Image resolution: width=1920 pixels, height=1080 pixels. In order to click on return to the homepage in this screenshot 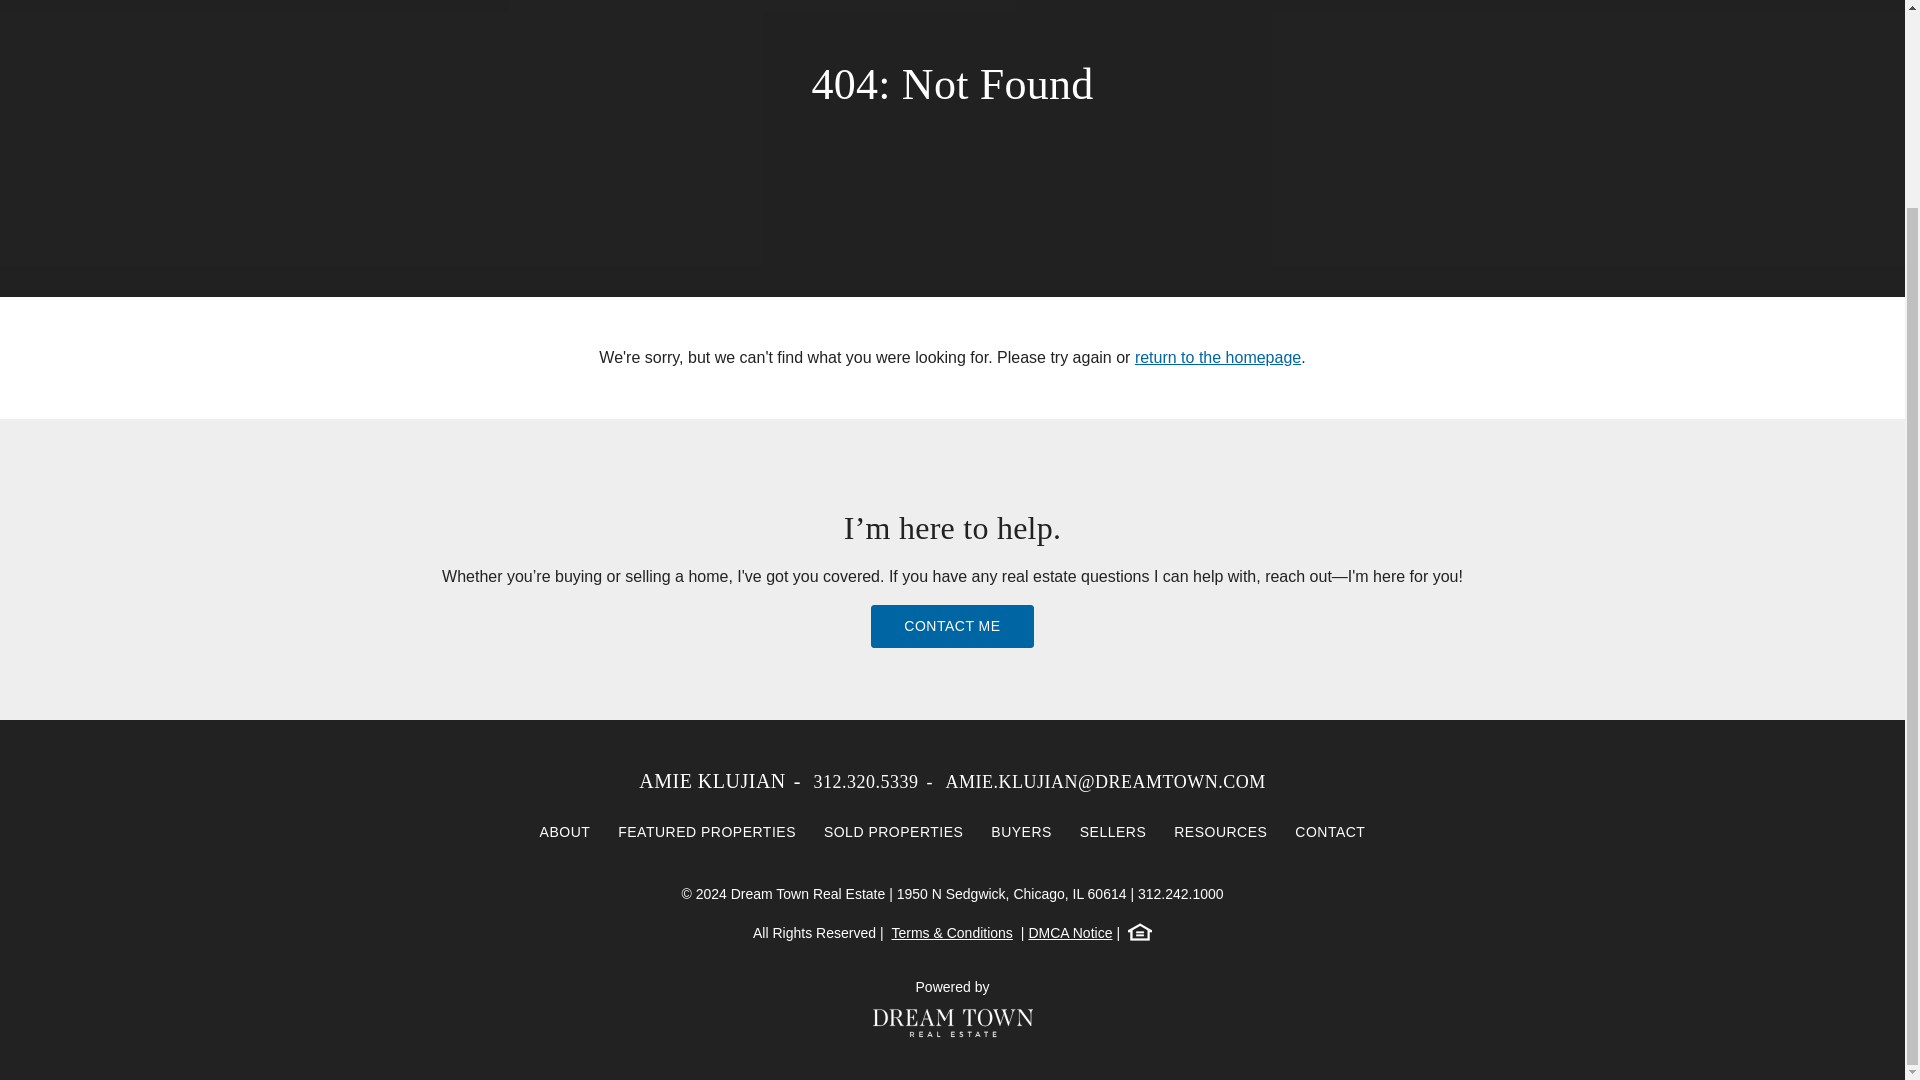, I will do `click(1218, 357)`.